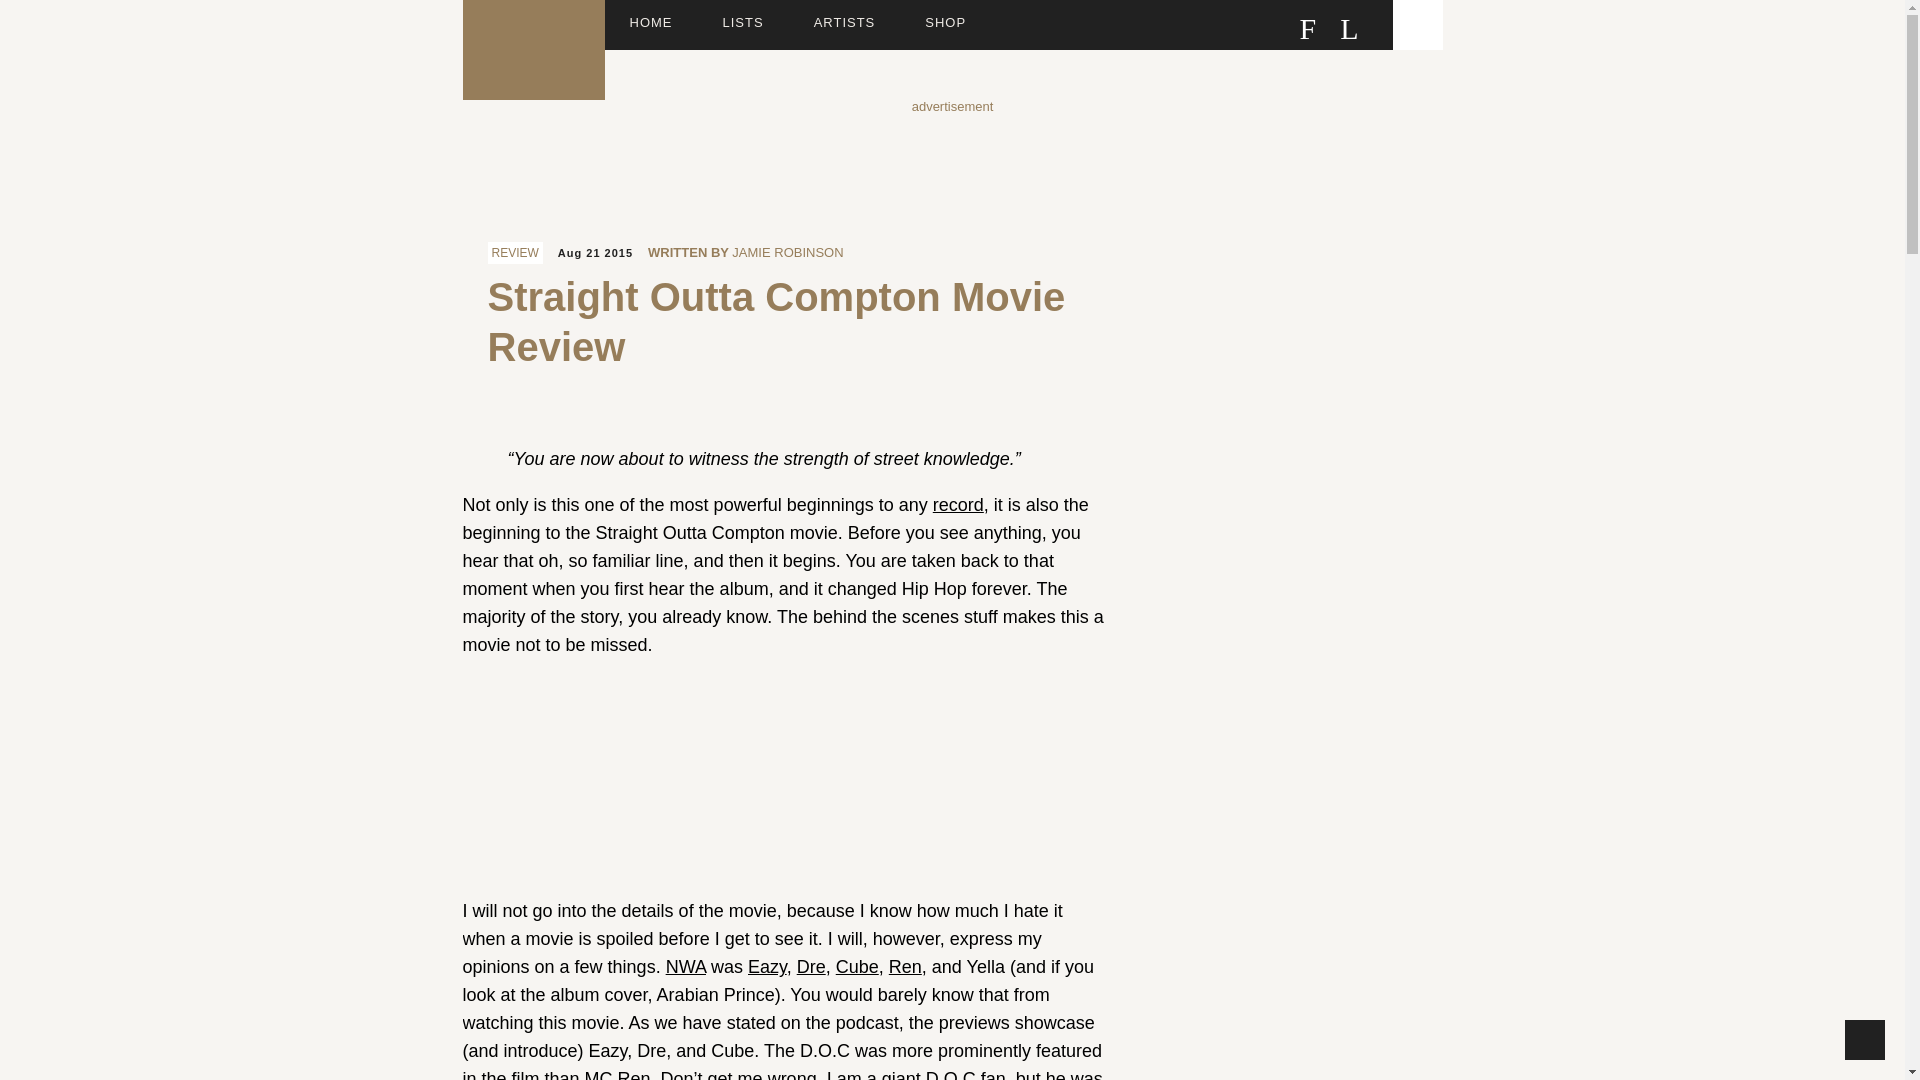 The height and width of the screenshot is (1080, 1920). Describe the element at coordinates (776, 322) in the screenshot. I see `Straight Outta Compton Movie Review` at that location.